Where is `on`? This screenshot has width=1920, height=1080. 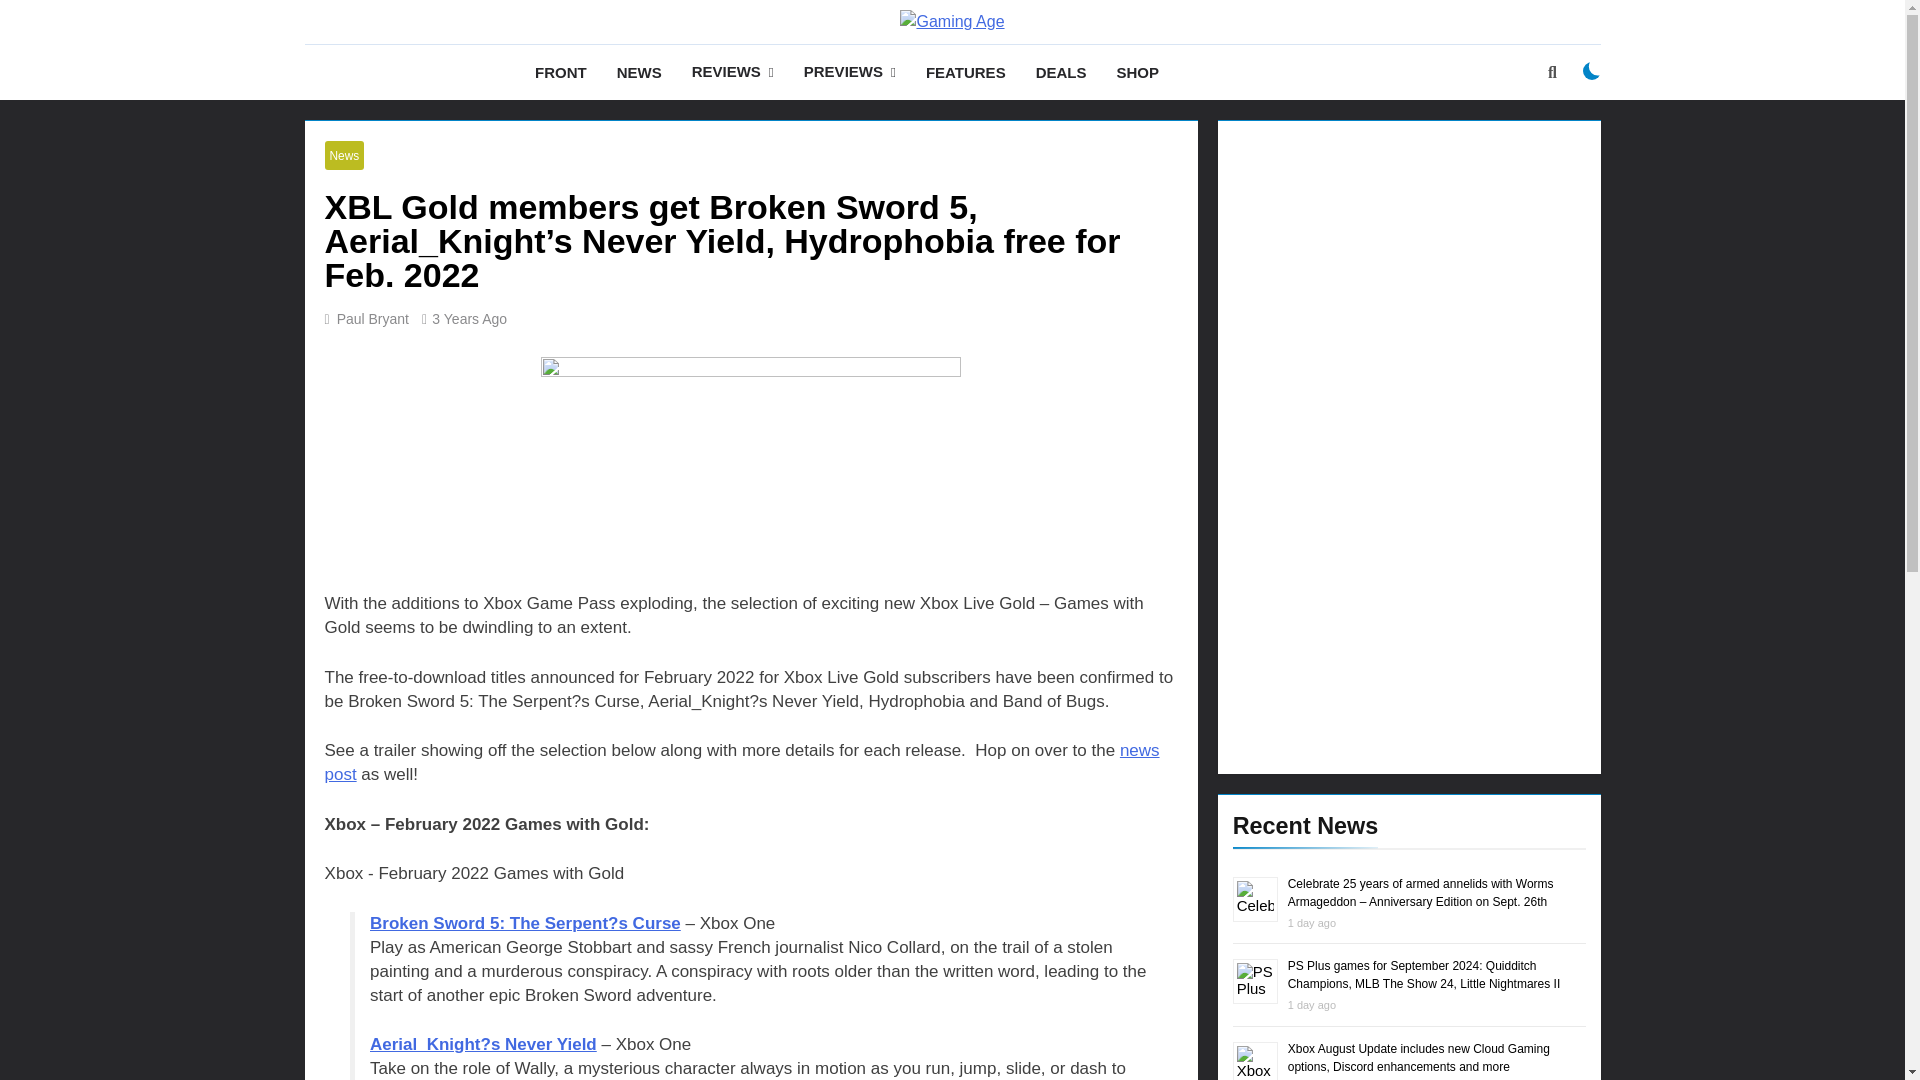 on is located at coordinates (1592, 70).